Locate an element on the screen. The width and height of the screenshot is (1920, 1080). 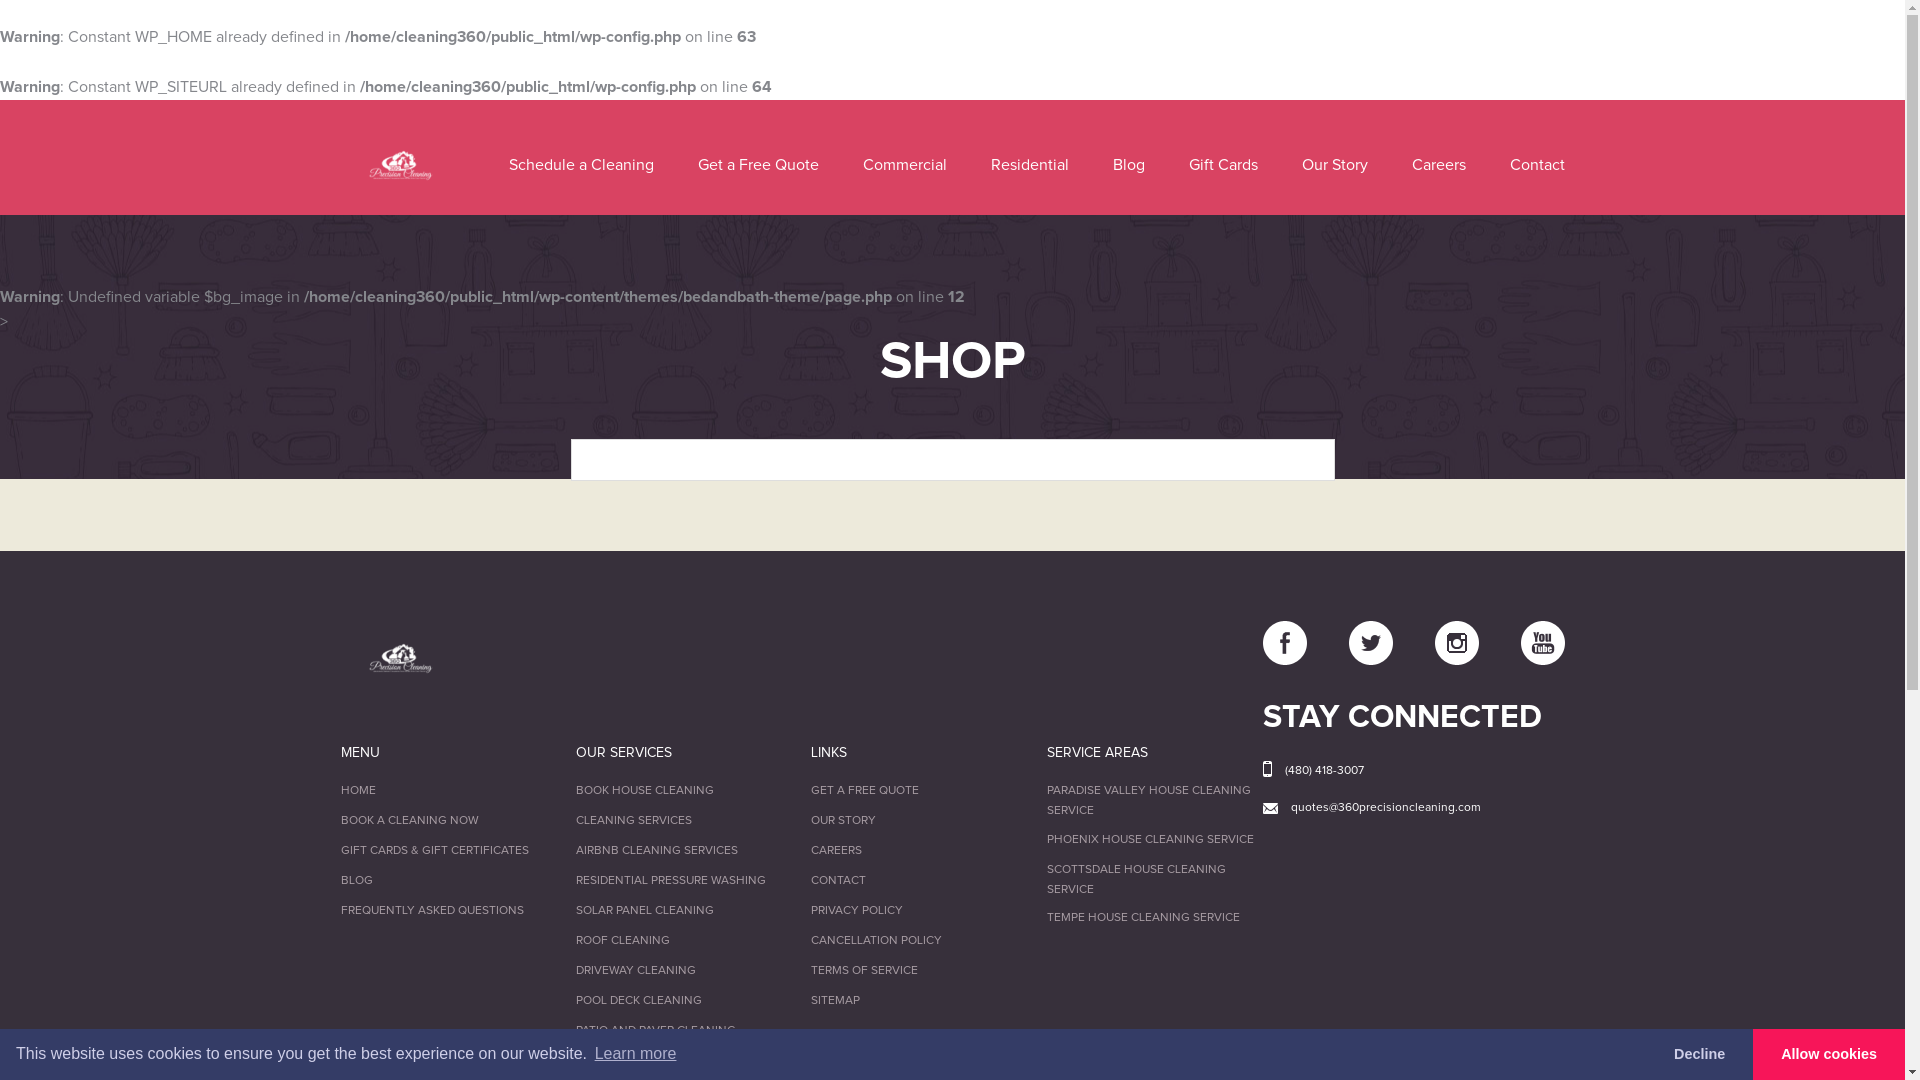
GET A FREE QUOTE is located at coordinates (865, 791).